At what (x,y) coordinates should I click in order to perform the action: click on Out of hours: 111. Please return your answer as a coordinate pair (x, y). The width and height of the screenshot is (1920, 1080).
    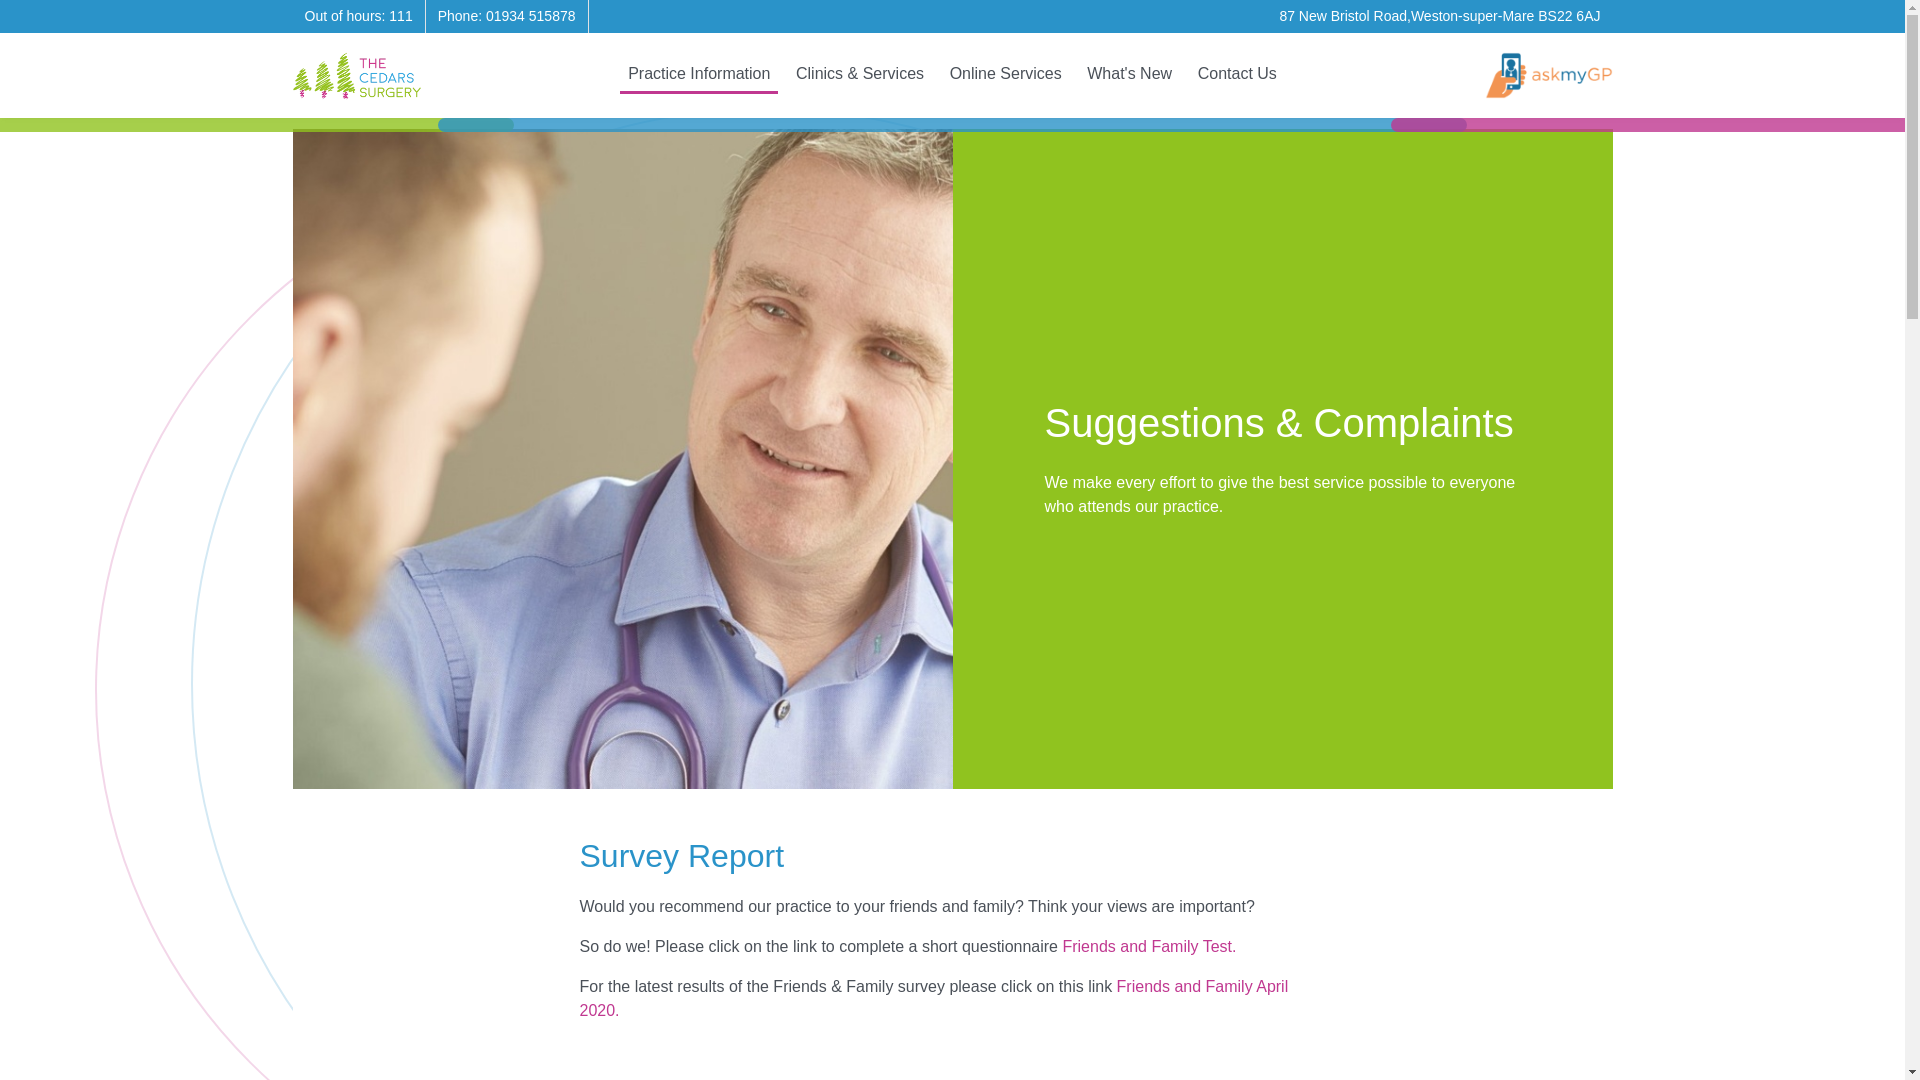
    Looking at the image, I should click on (358, 15).